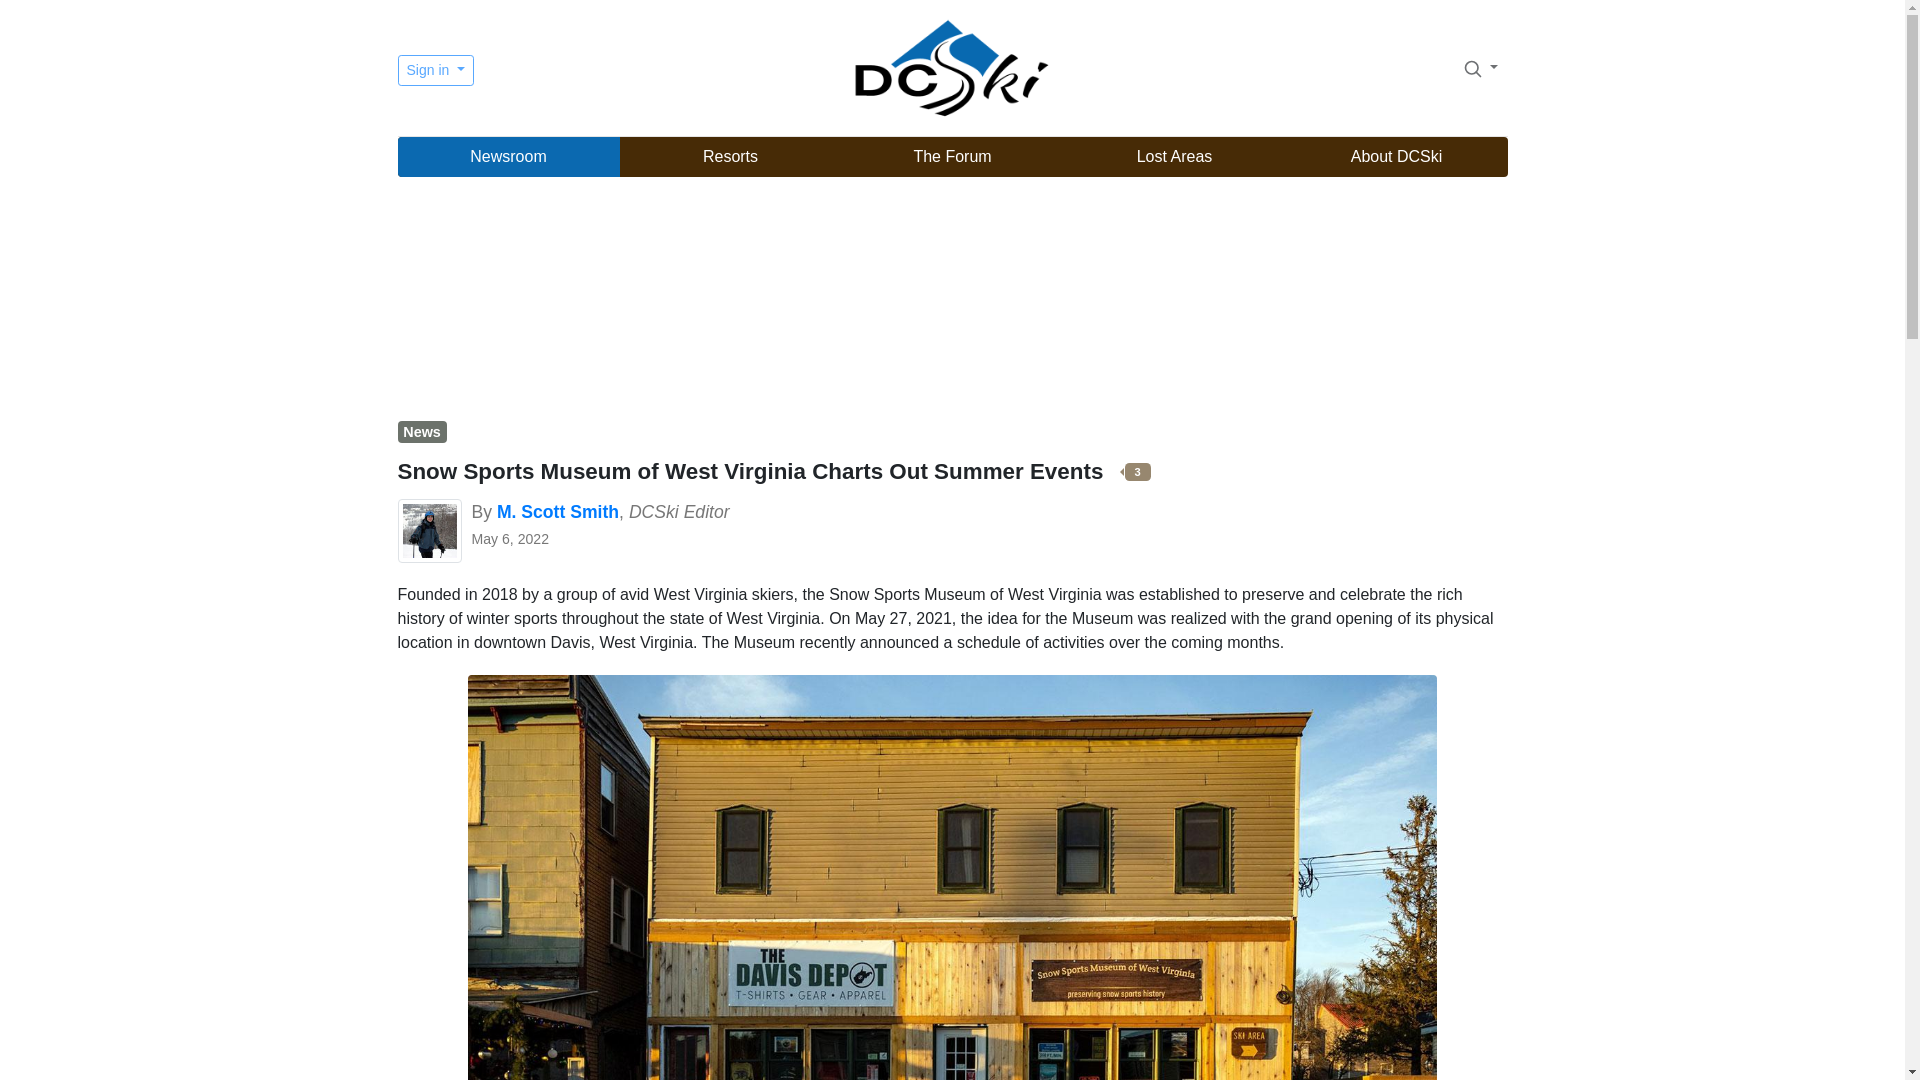  I want to click on Search, so click(1472, 68).